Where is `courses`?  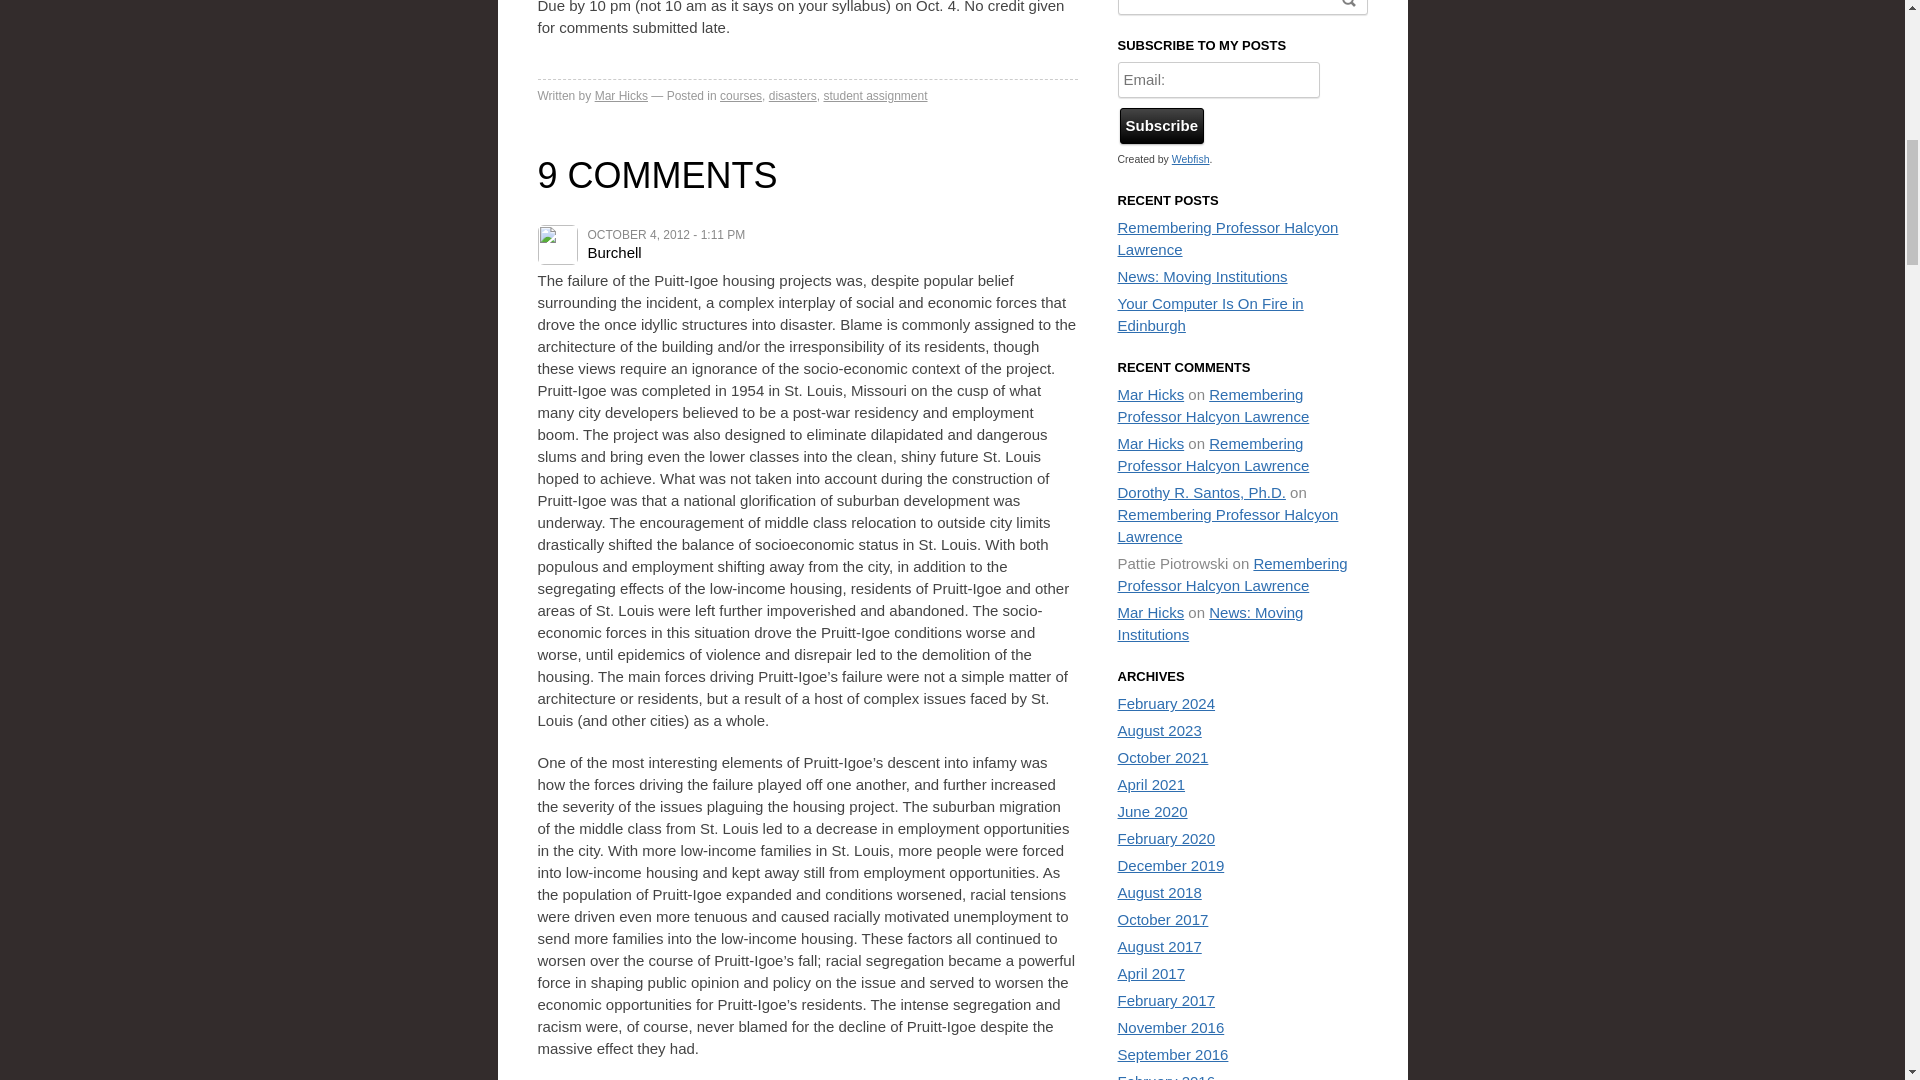
courses is located at coordinates (741, 95).